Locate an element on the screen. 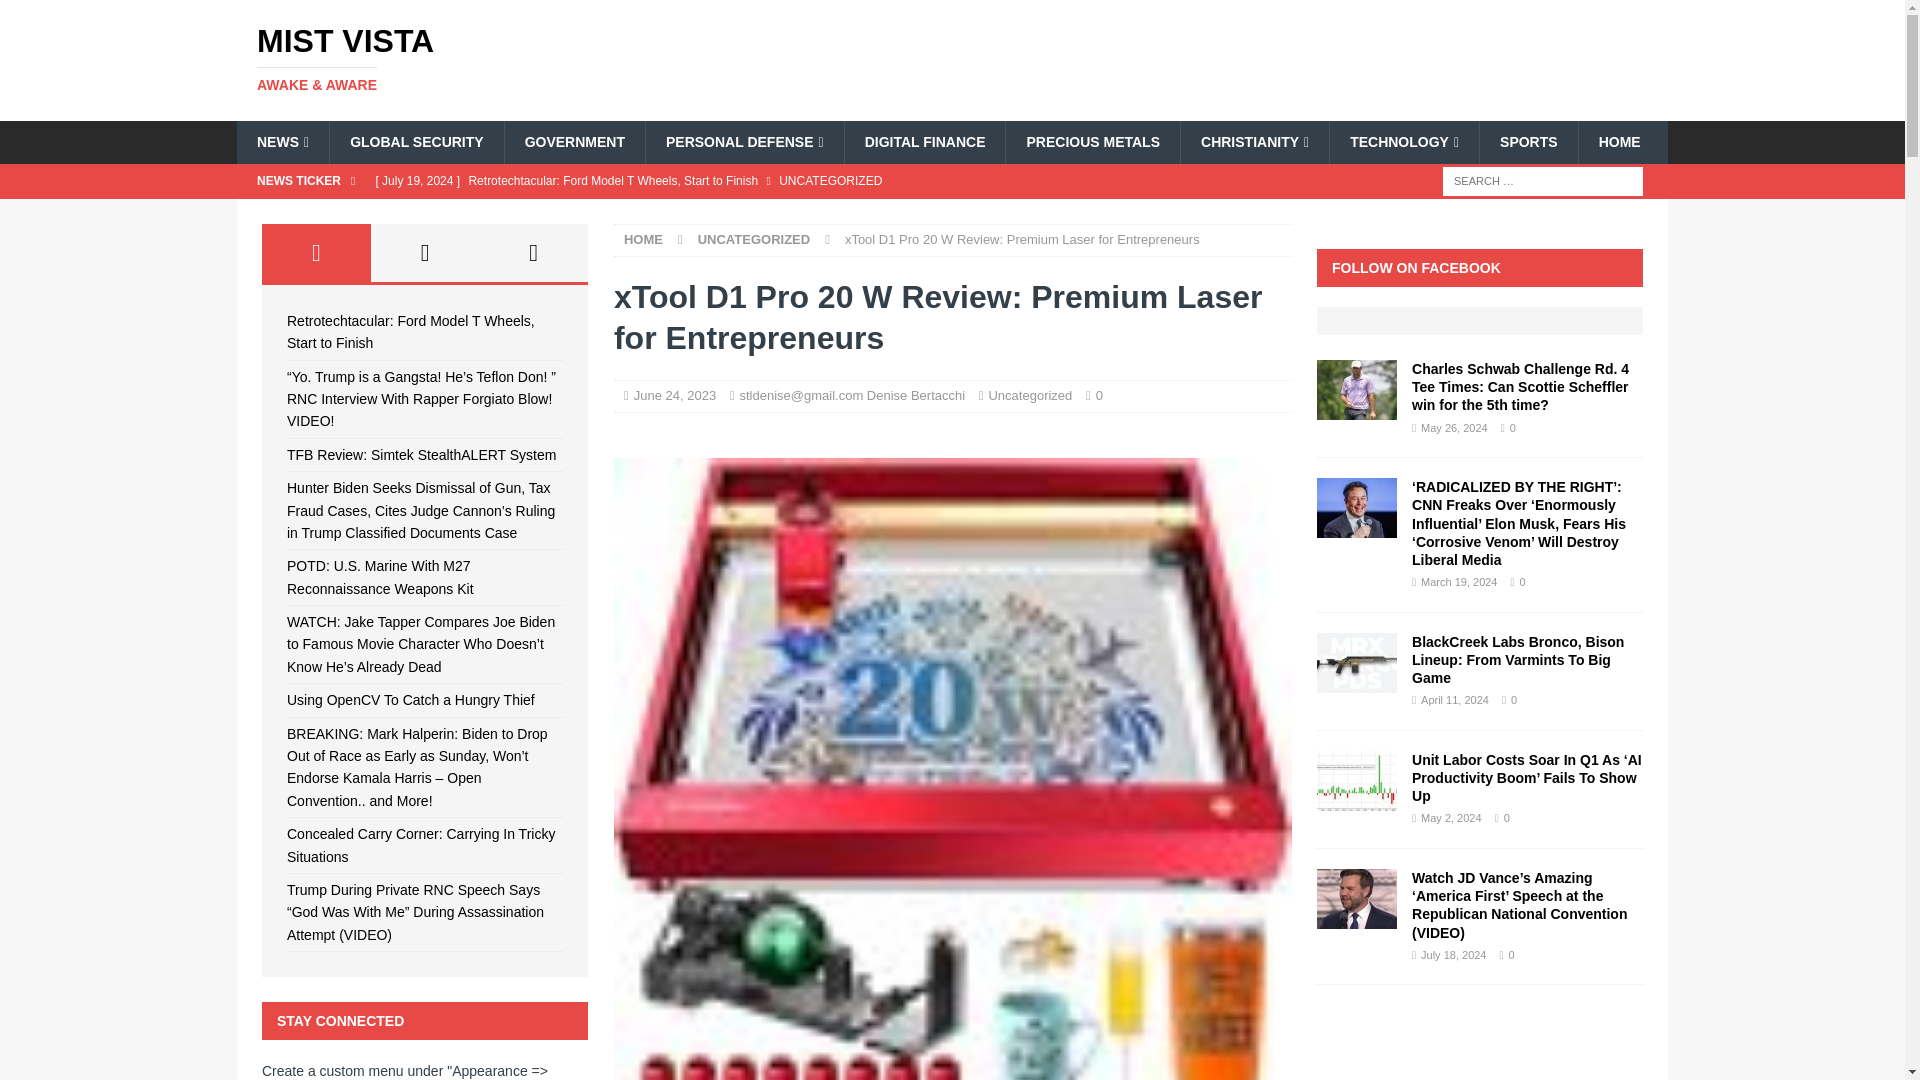 The width and height of the screenshot is (1920, 1080). GOVERNMENT is located at coordinates (574, 142).